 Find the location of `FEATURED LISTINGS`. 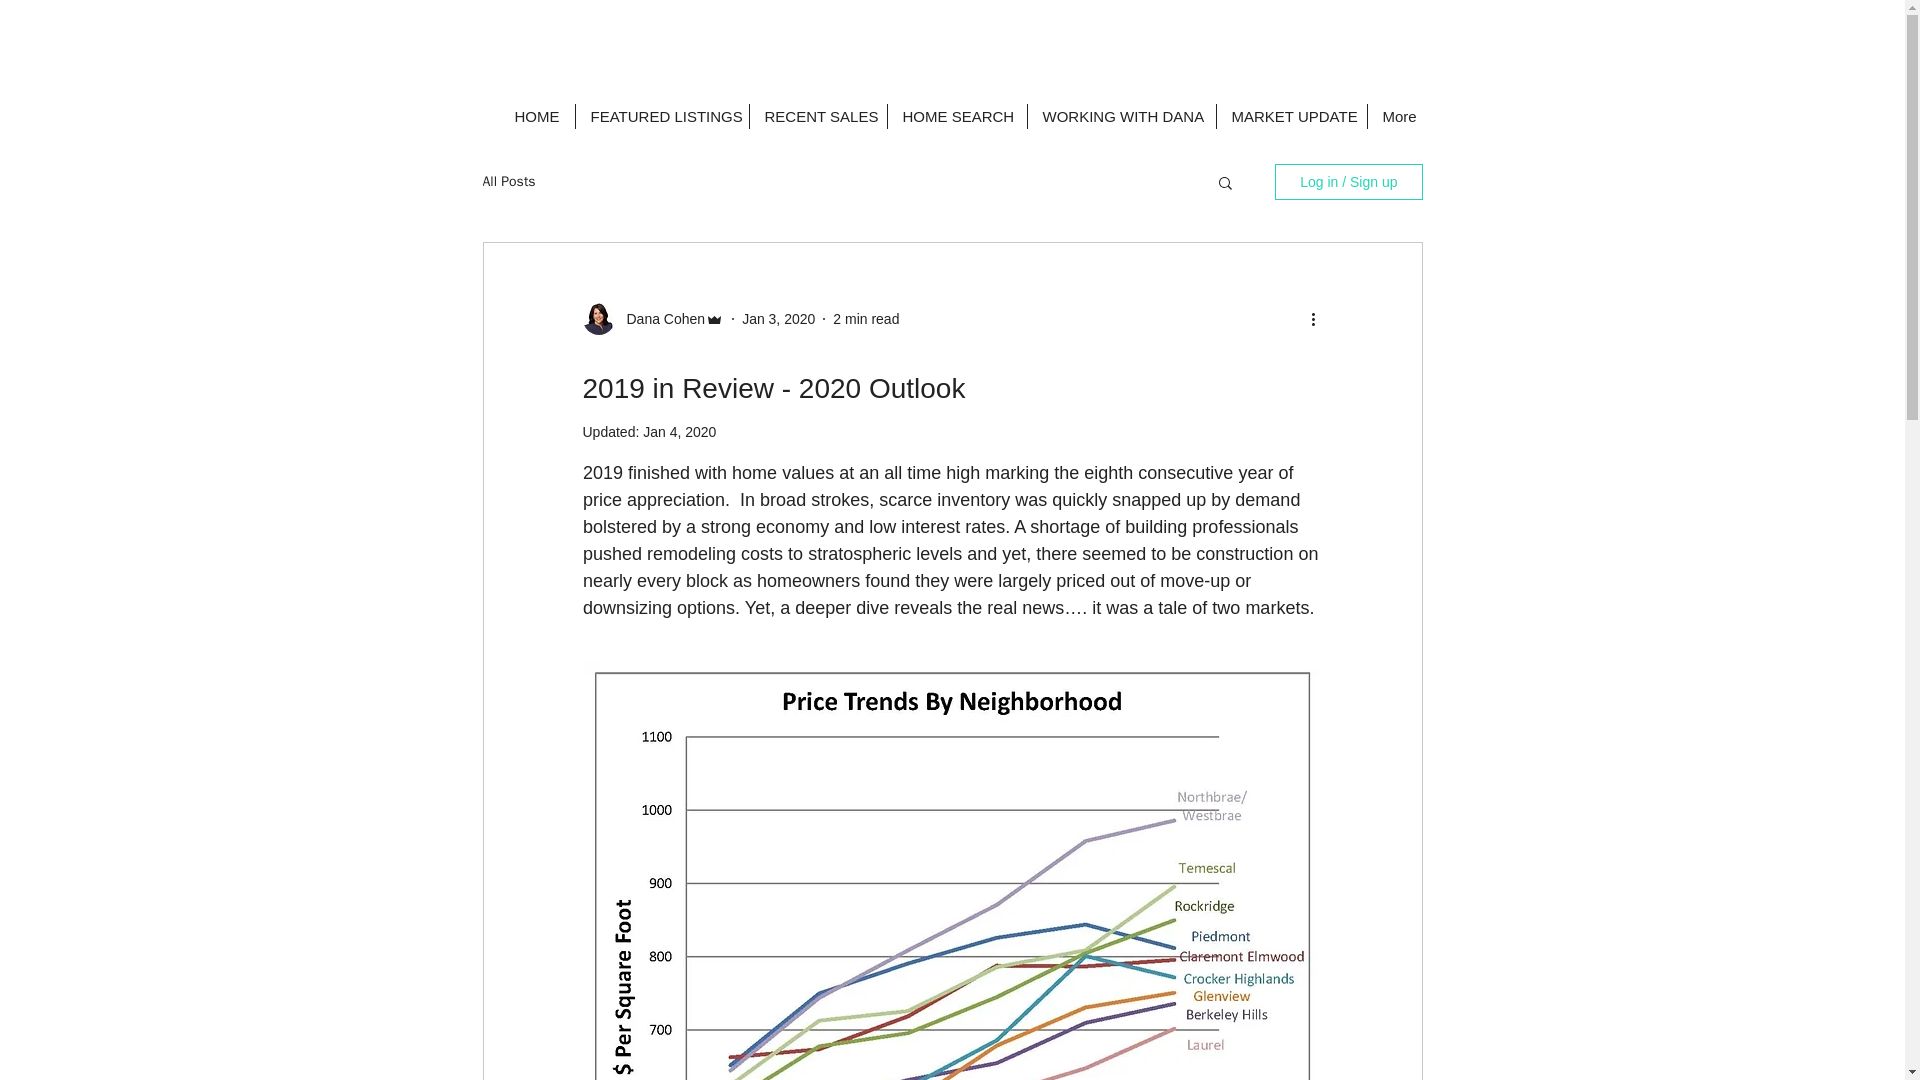

FEATURED LISTINGS is located at coordinates (662, 116).